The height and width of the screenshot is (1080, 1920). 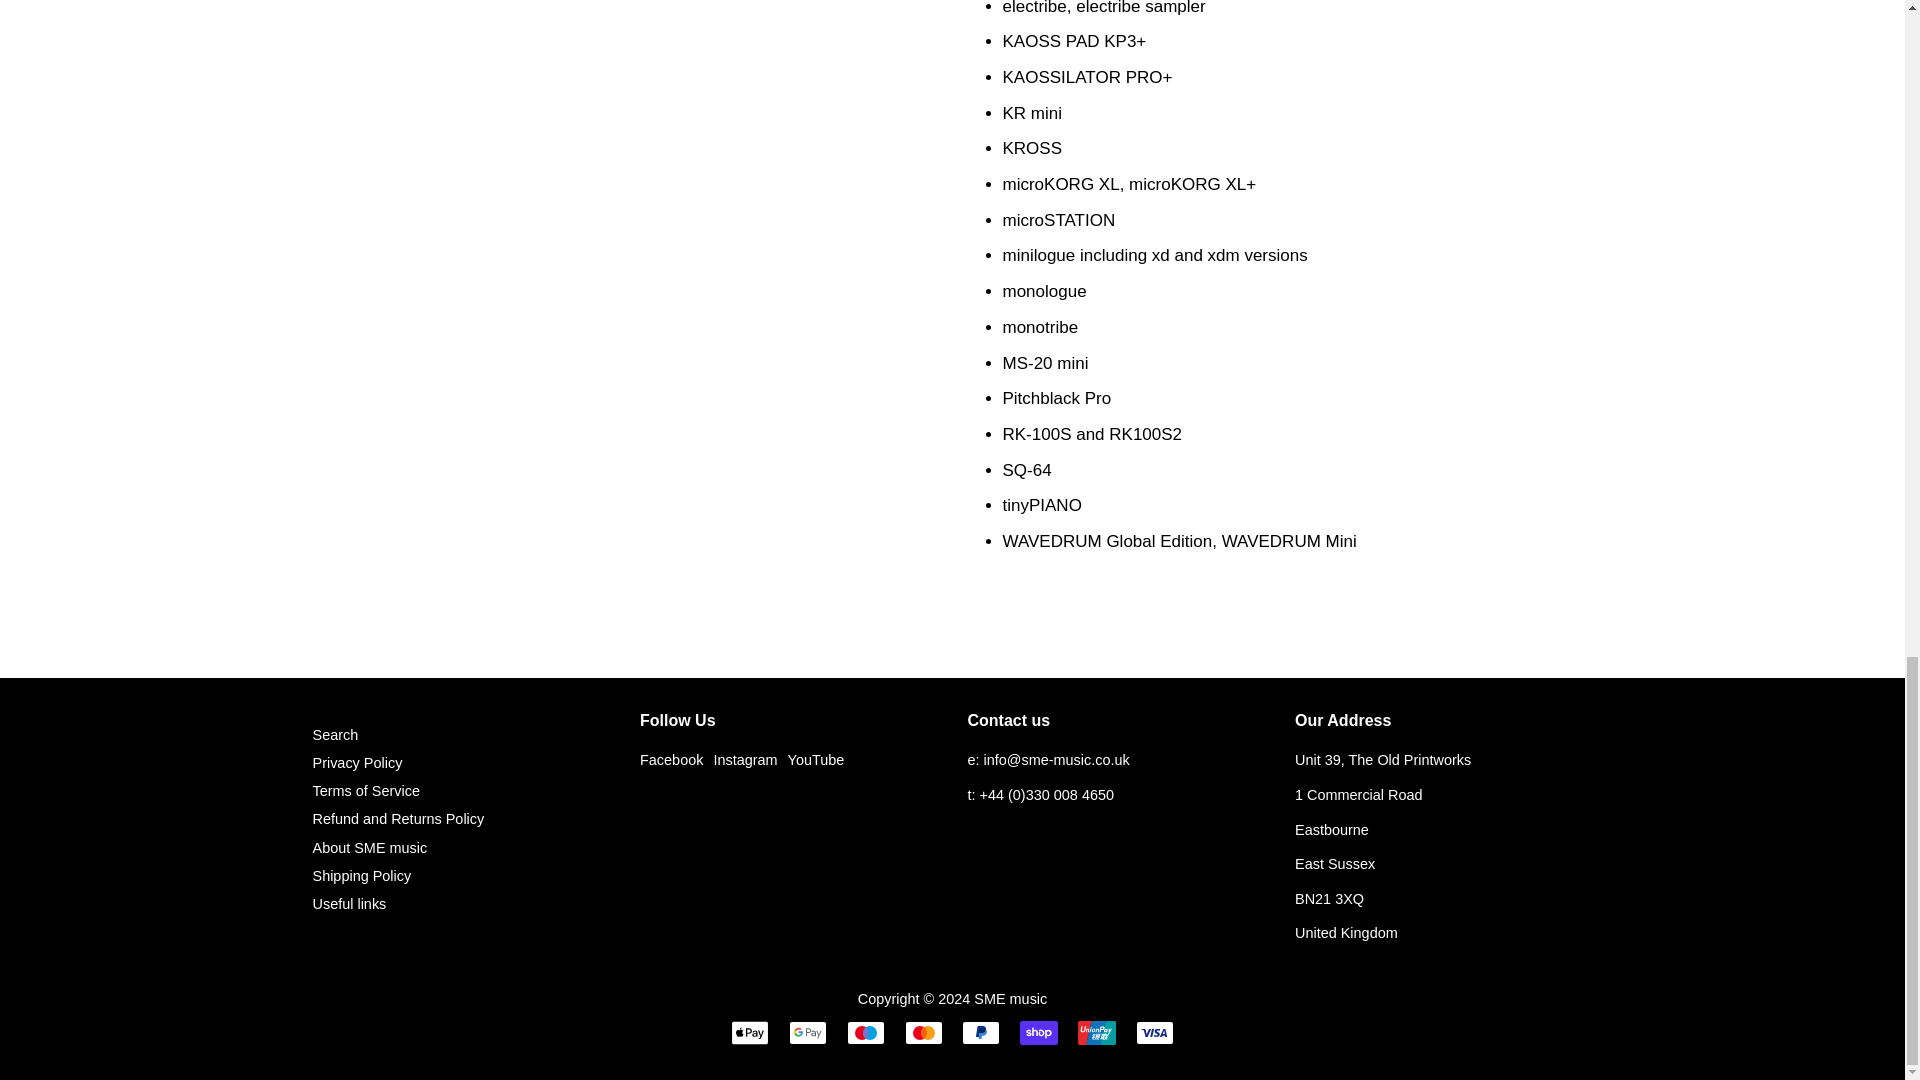 What do you see at coordinates (744, 759) in the screenshot?
I see `Instagram` at bounding box center [744, 759].